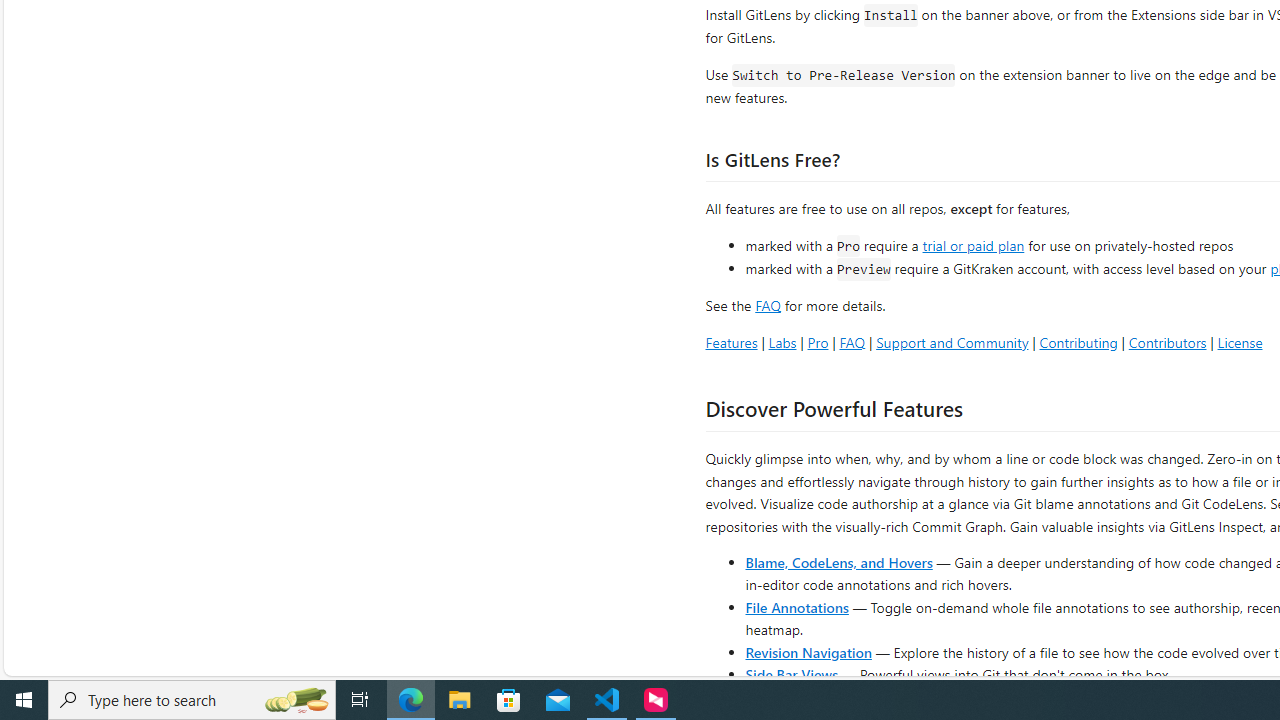  Describe the element at coordinates (1240, 342) in the screenshot. I see `License` at that location.